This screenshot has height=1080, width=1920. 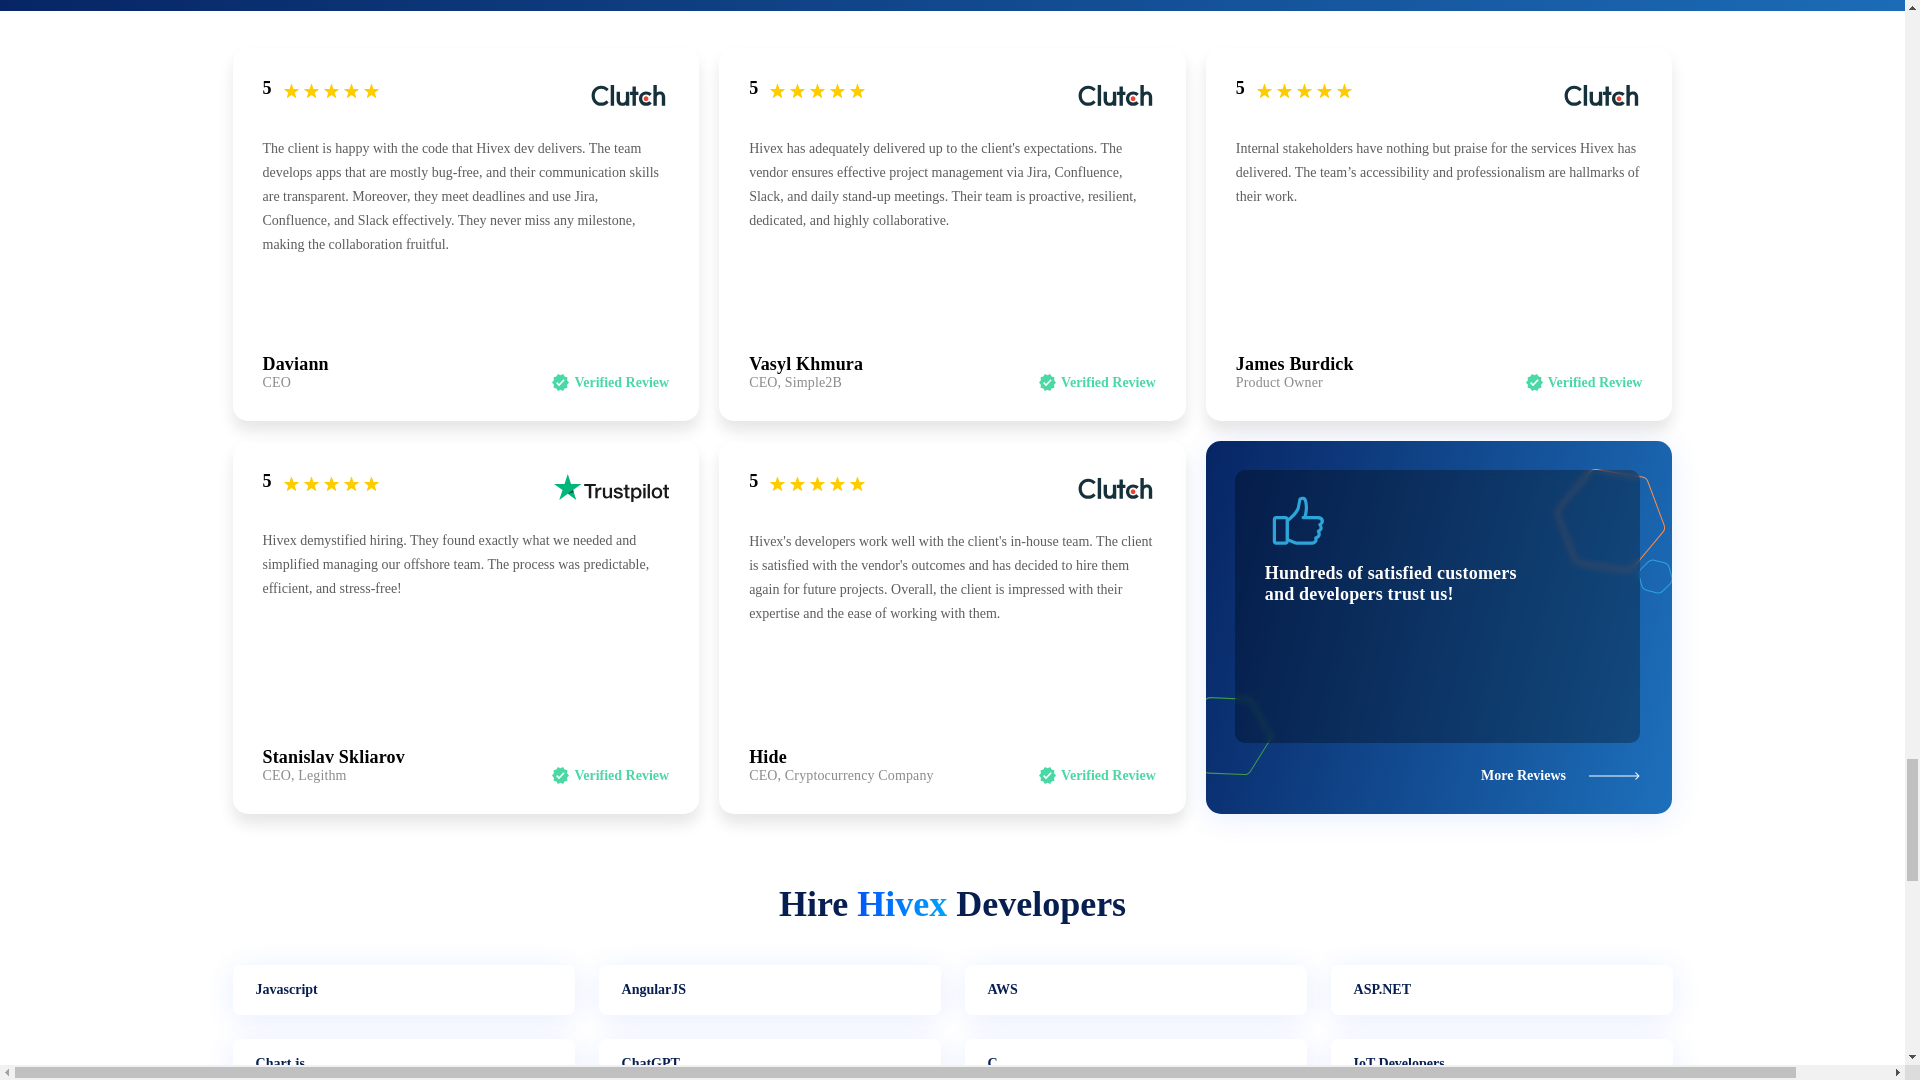 What do you see at coordinates (1501, 990) in the screenshot?
I see `ASP.NET` at bounding box center [1501, 990].